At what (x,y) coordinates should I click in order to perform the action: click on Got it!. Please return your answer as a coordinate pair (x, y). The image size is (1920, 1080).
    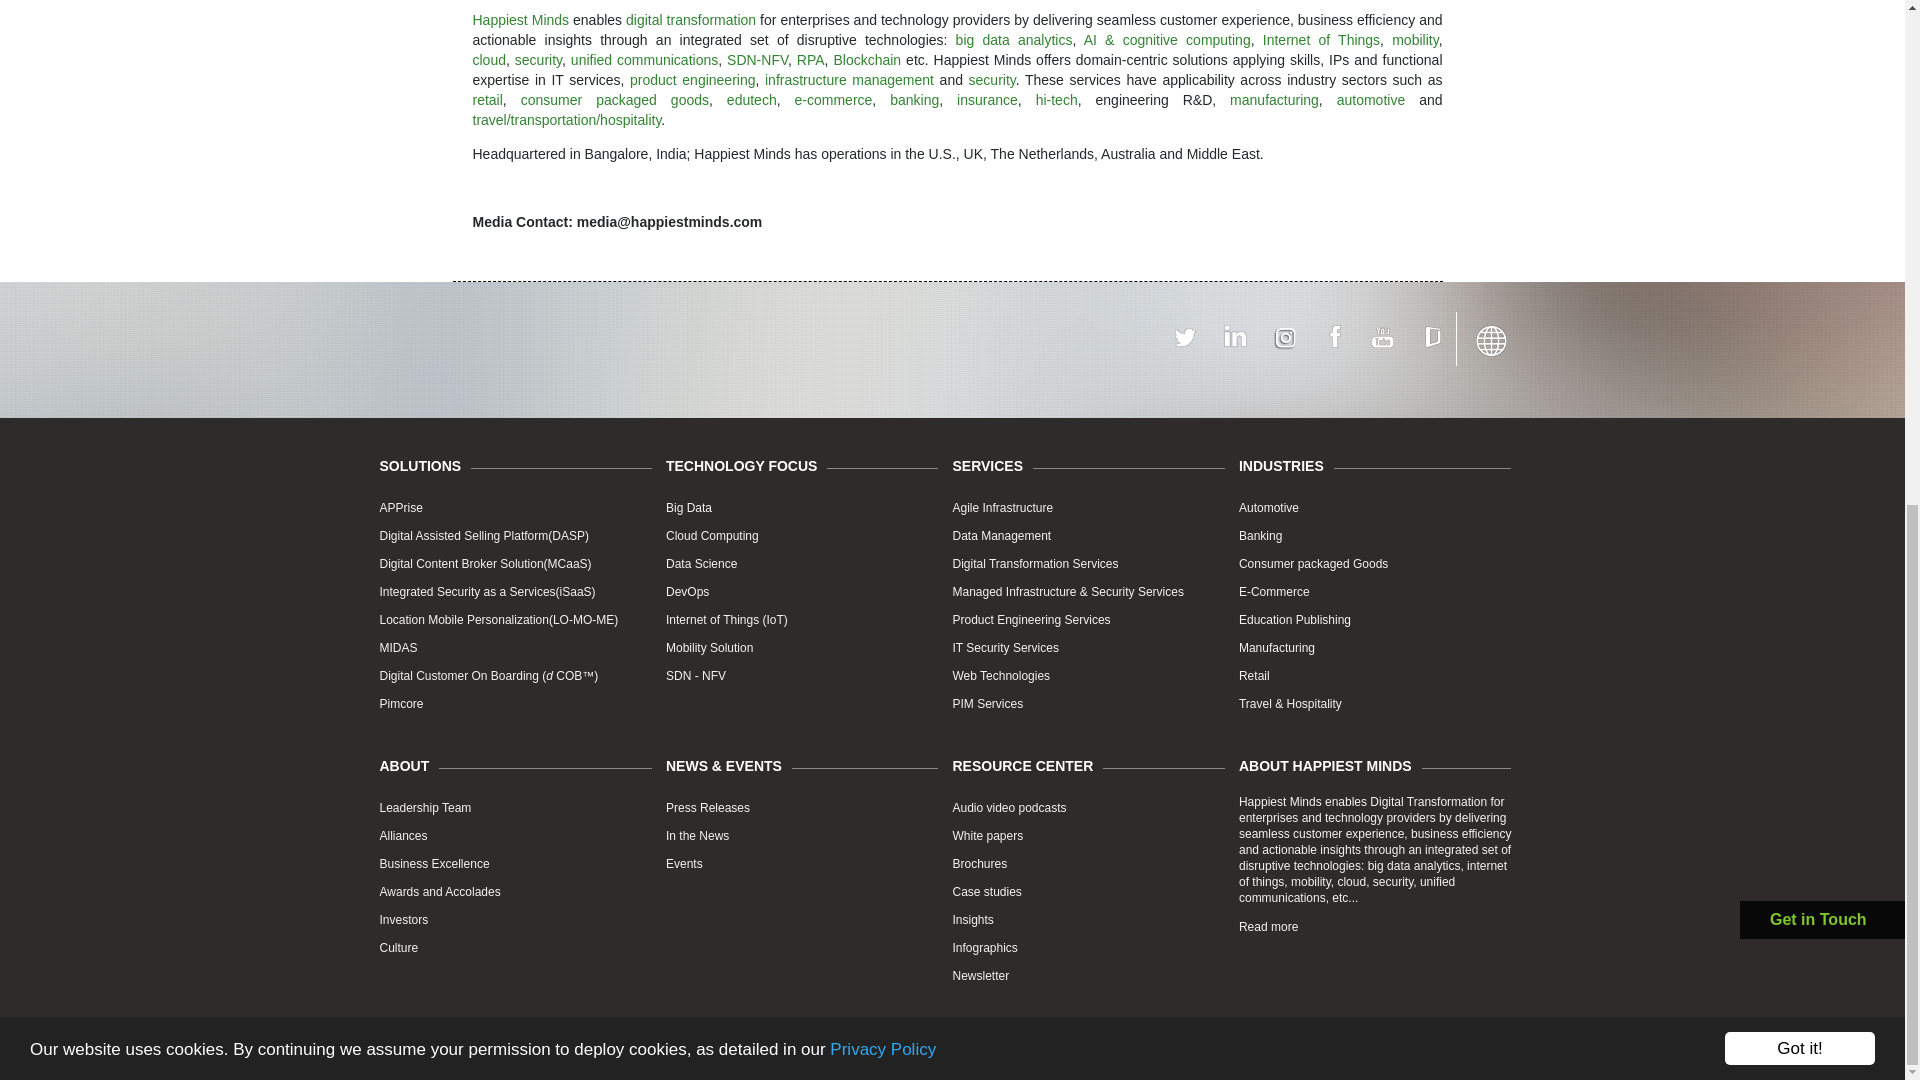
    Looking at the image, I should click on (1800, 194).